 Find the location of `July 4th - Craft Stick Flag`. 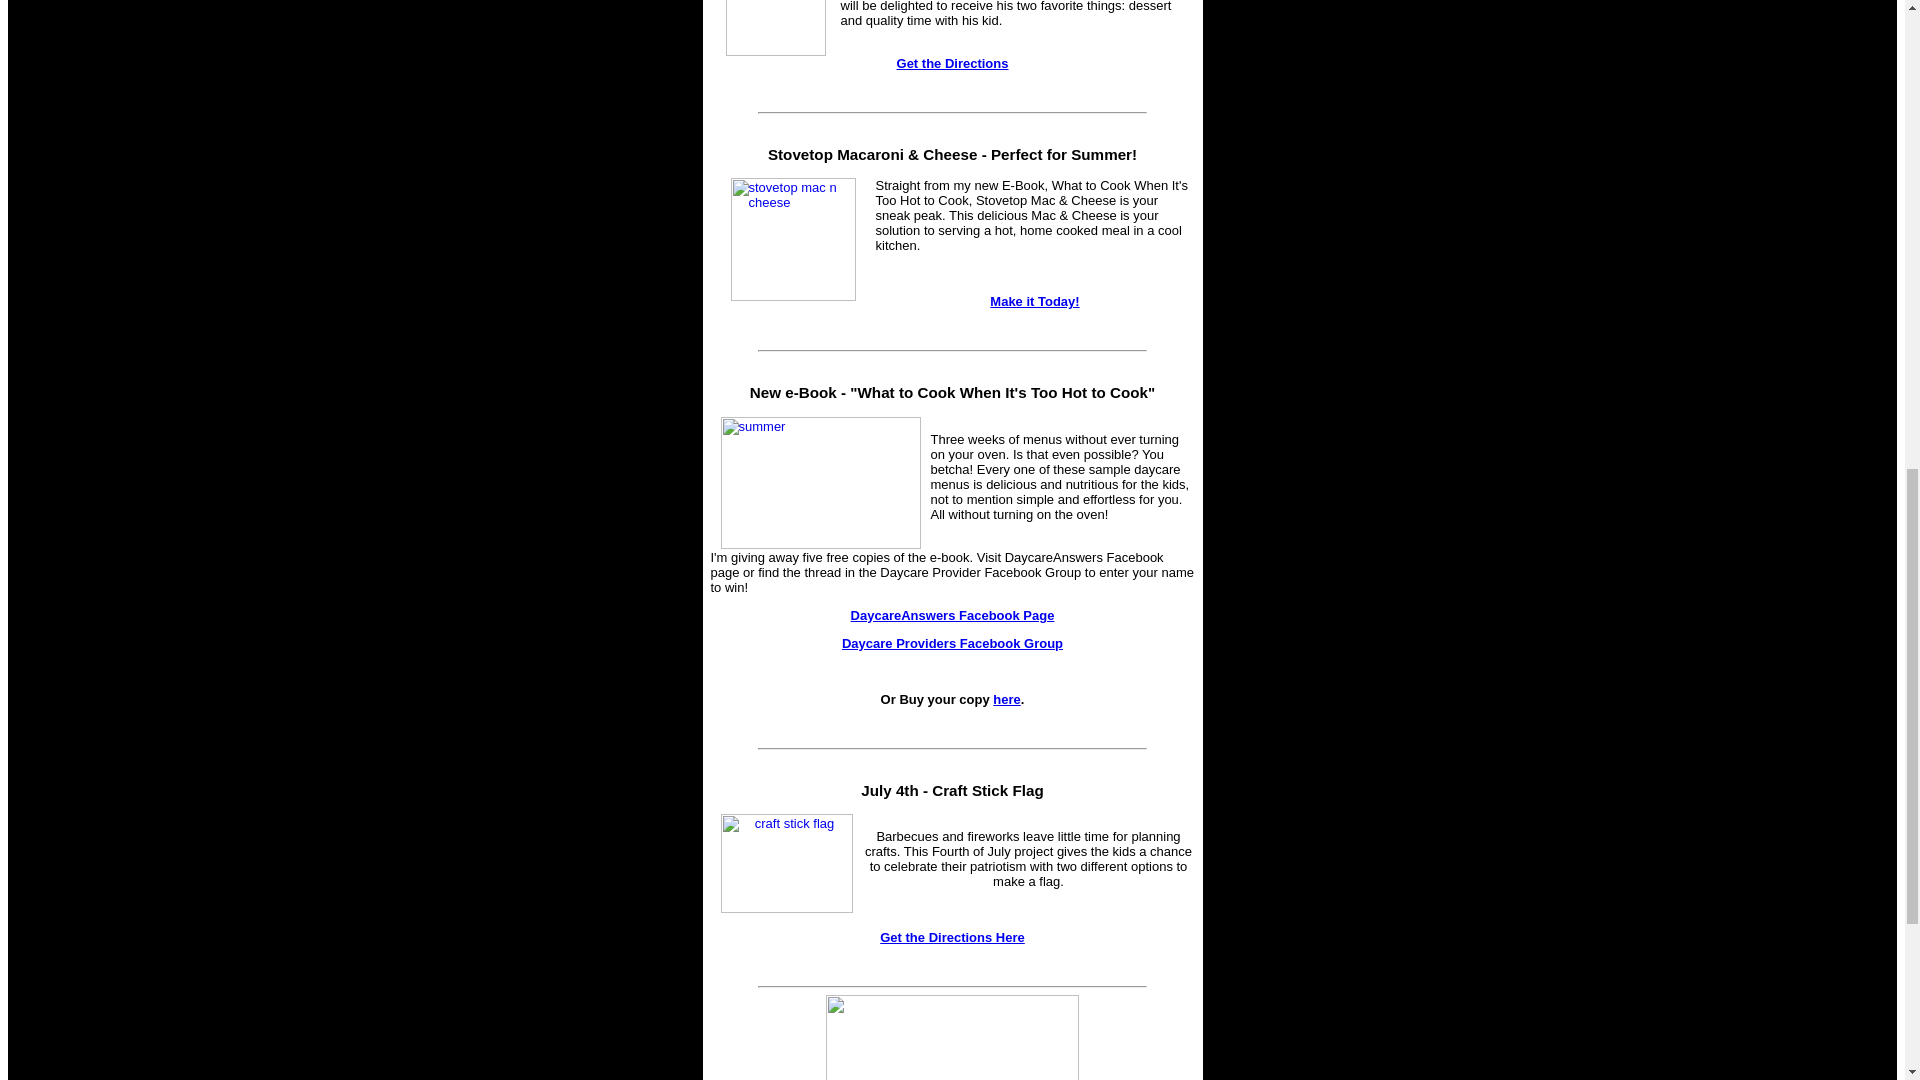

July 4th - Craft Stick Flag is located at coordinates (951, 790).